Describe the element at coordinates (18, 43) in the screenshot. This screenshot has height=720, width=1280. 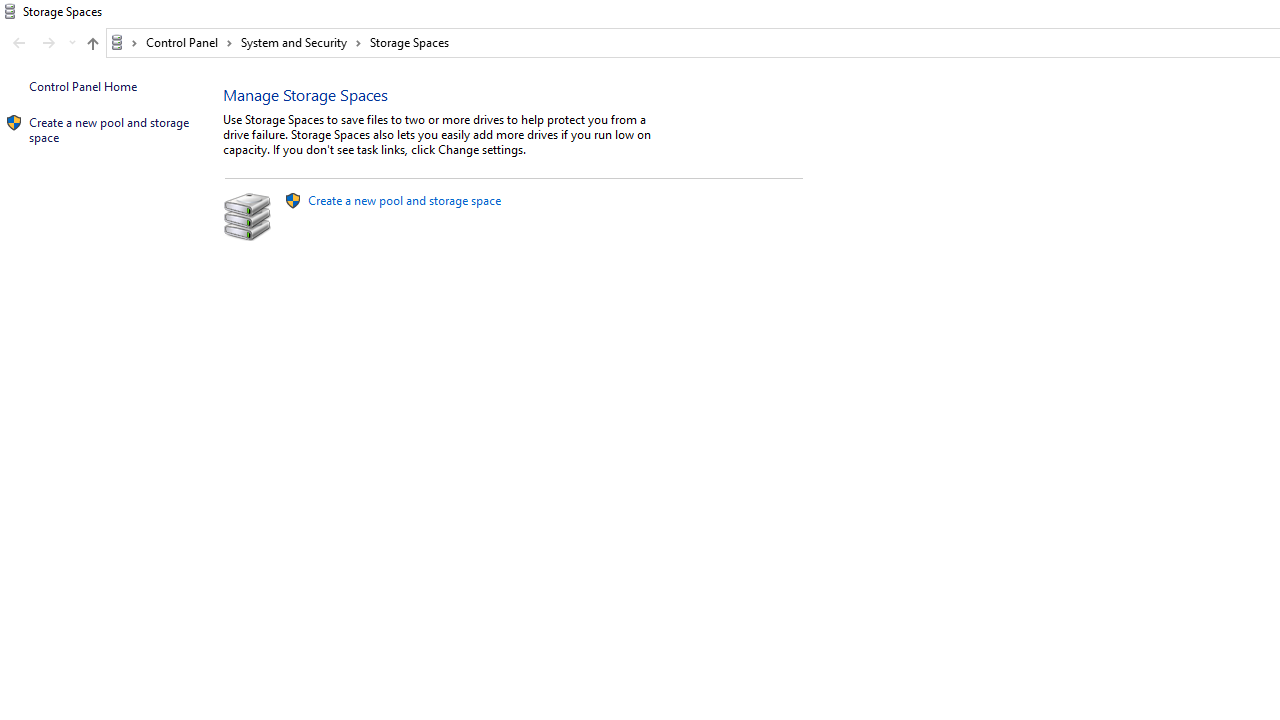
I see `Back (Alt + Left Arrow)` at that location.